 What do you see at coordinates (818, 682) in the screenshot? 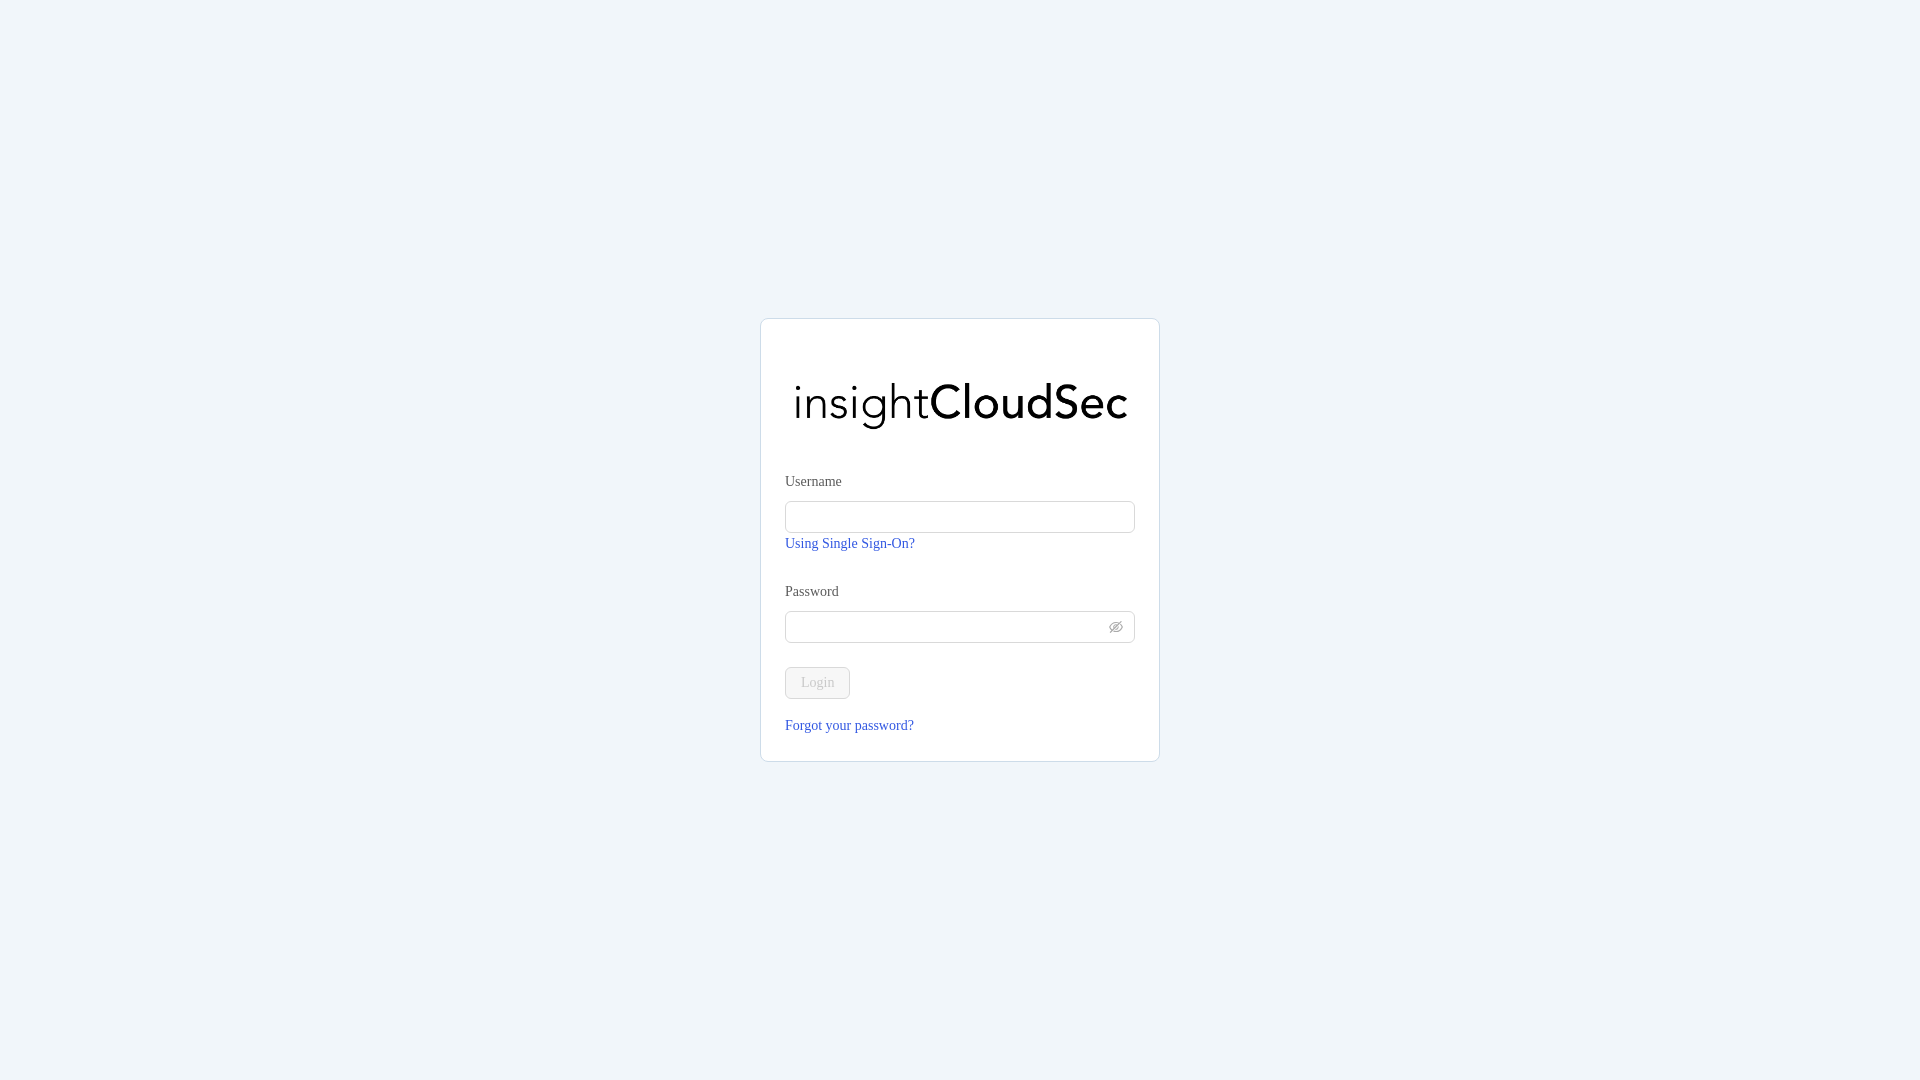
I see `Login` at bounding box center [818, 682].